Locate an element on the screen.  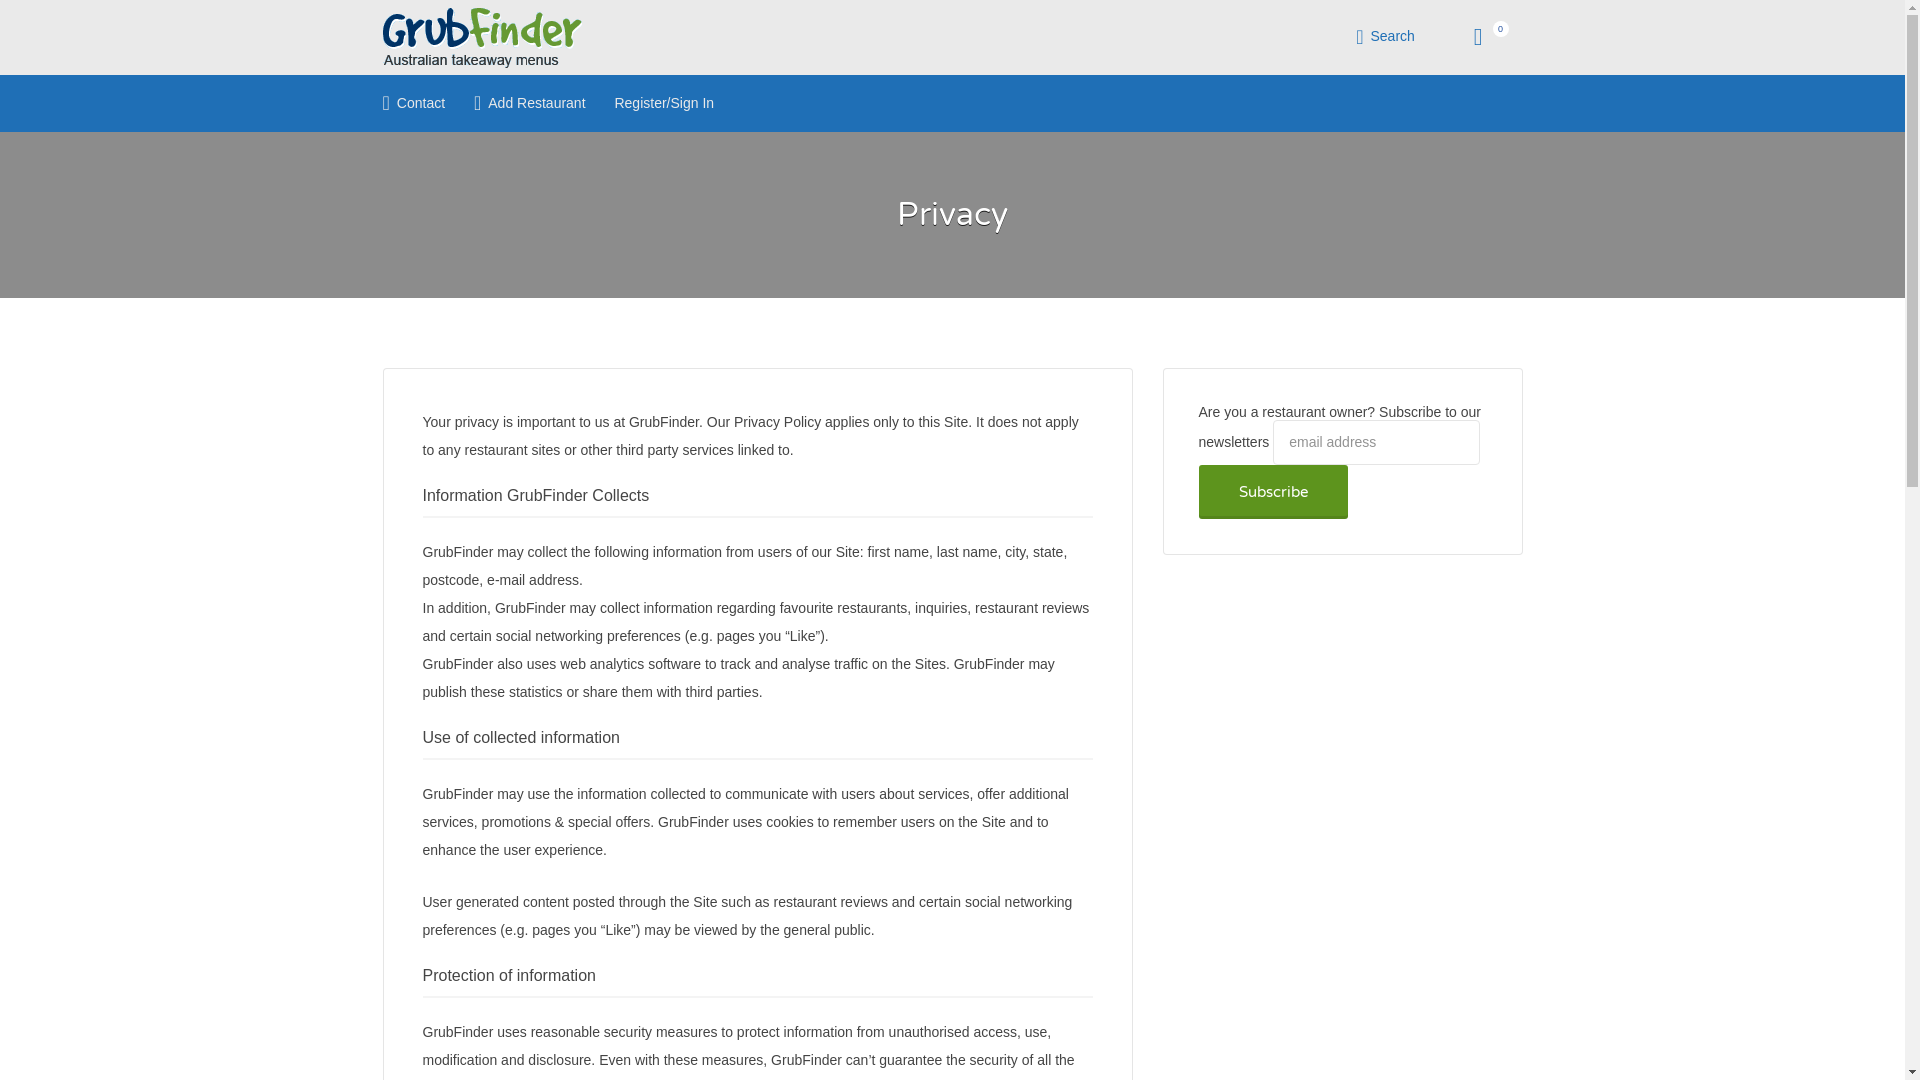
0
Items is located at coordinates (1478, 38).